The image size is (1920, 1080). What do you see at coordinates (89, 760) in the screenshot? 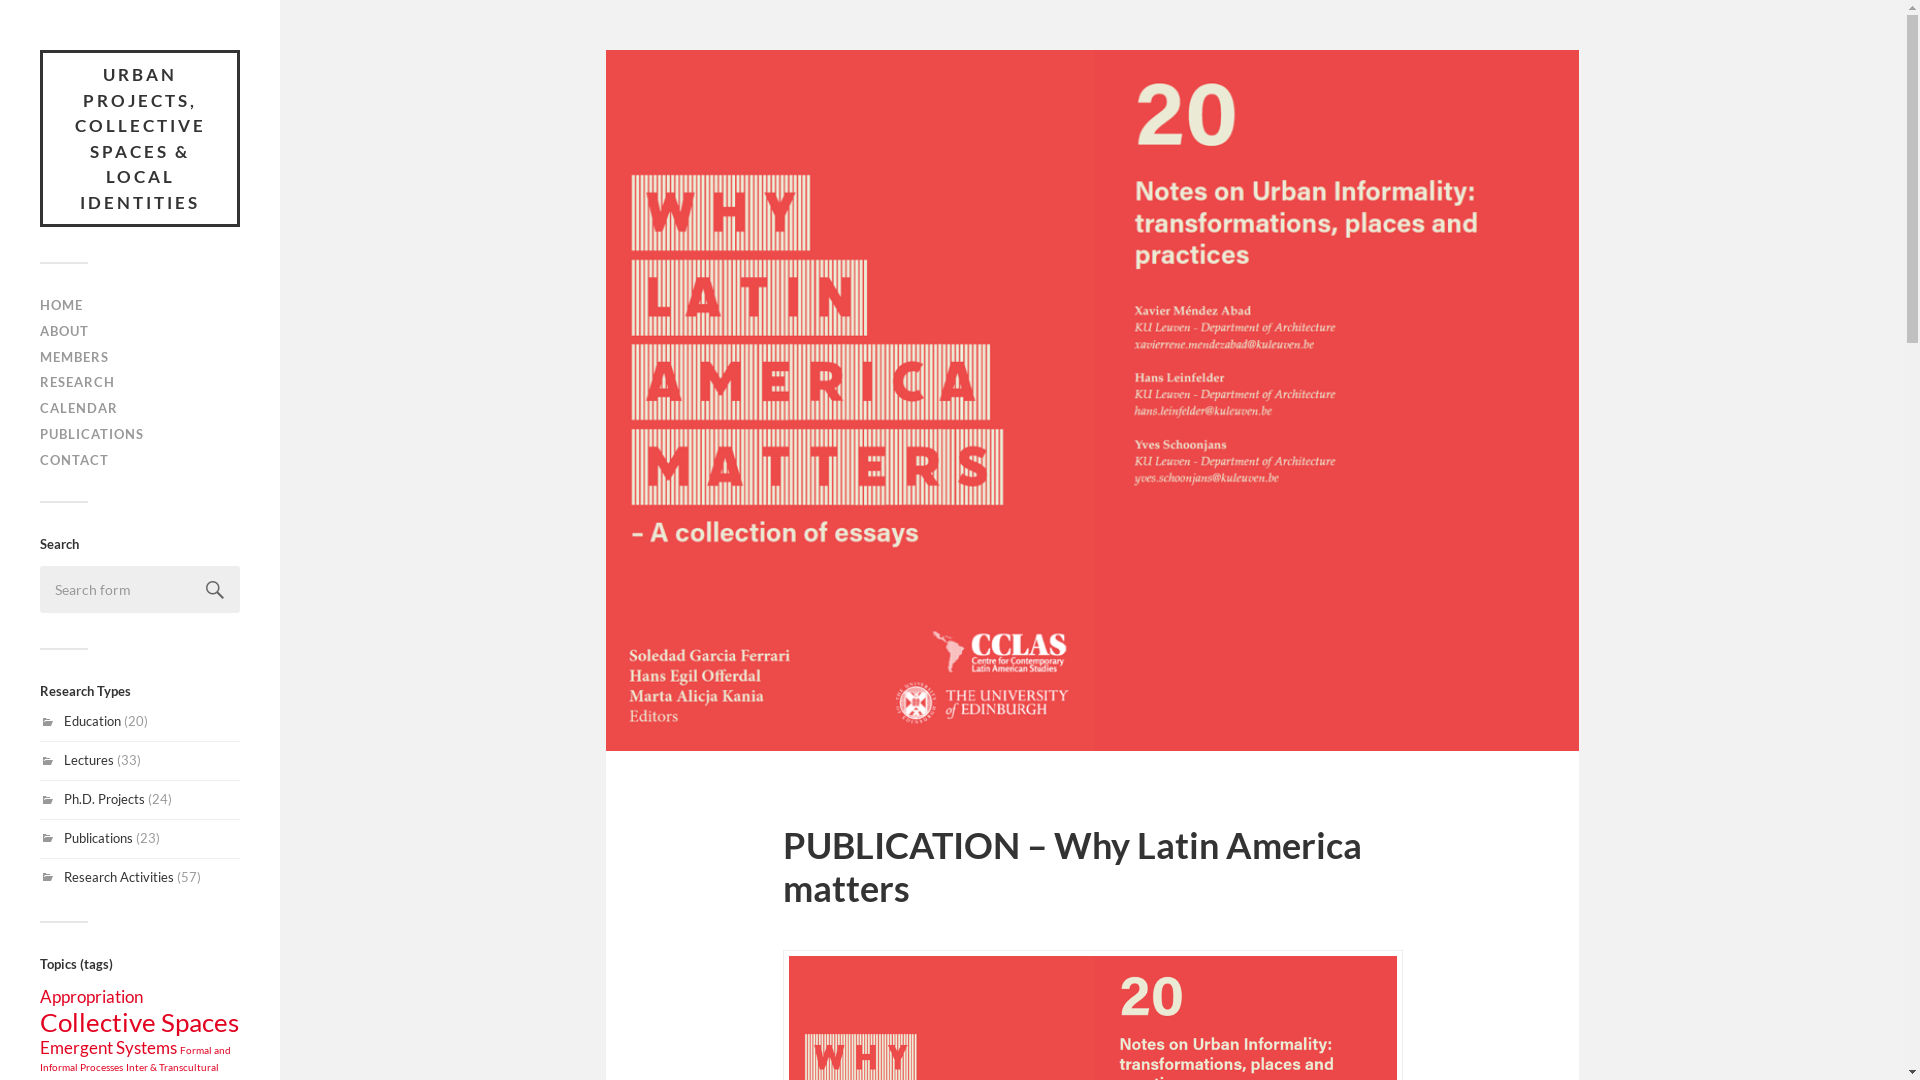
I see `Lectures` at bounding box center [89, 760].